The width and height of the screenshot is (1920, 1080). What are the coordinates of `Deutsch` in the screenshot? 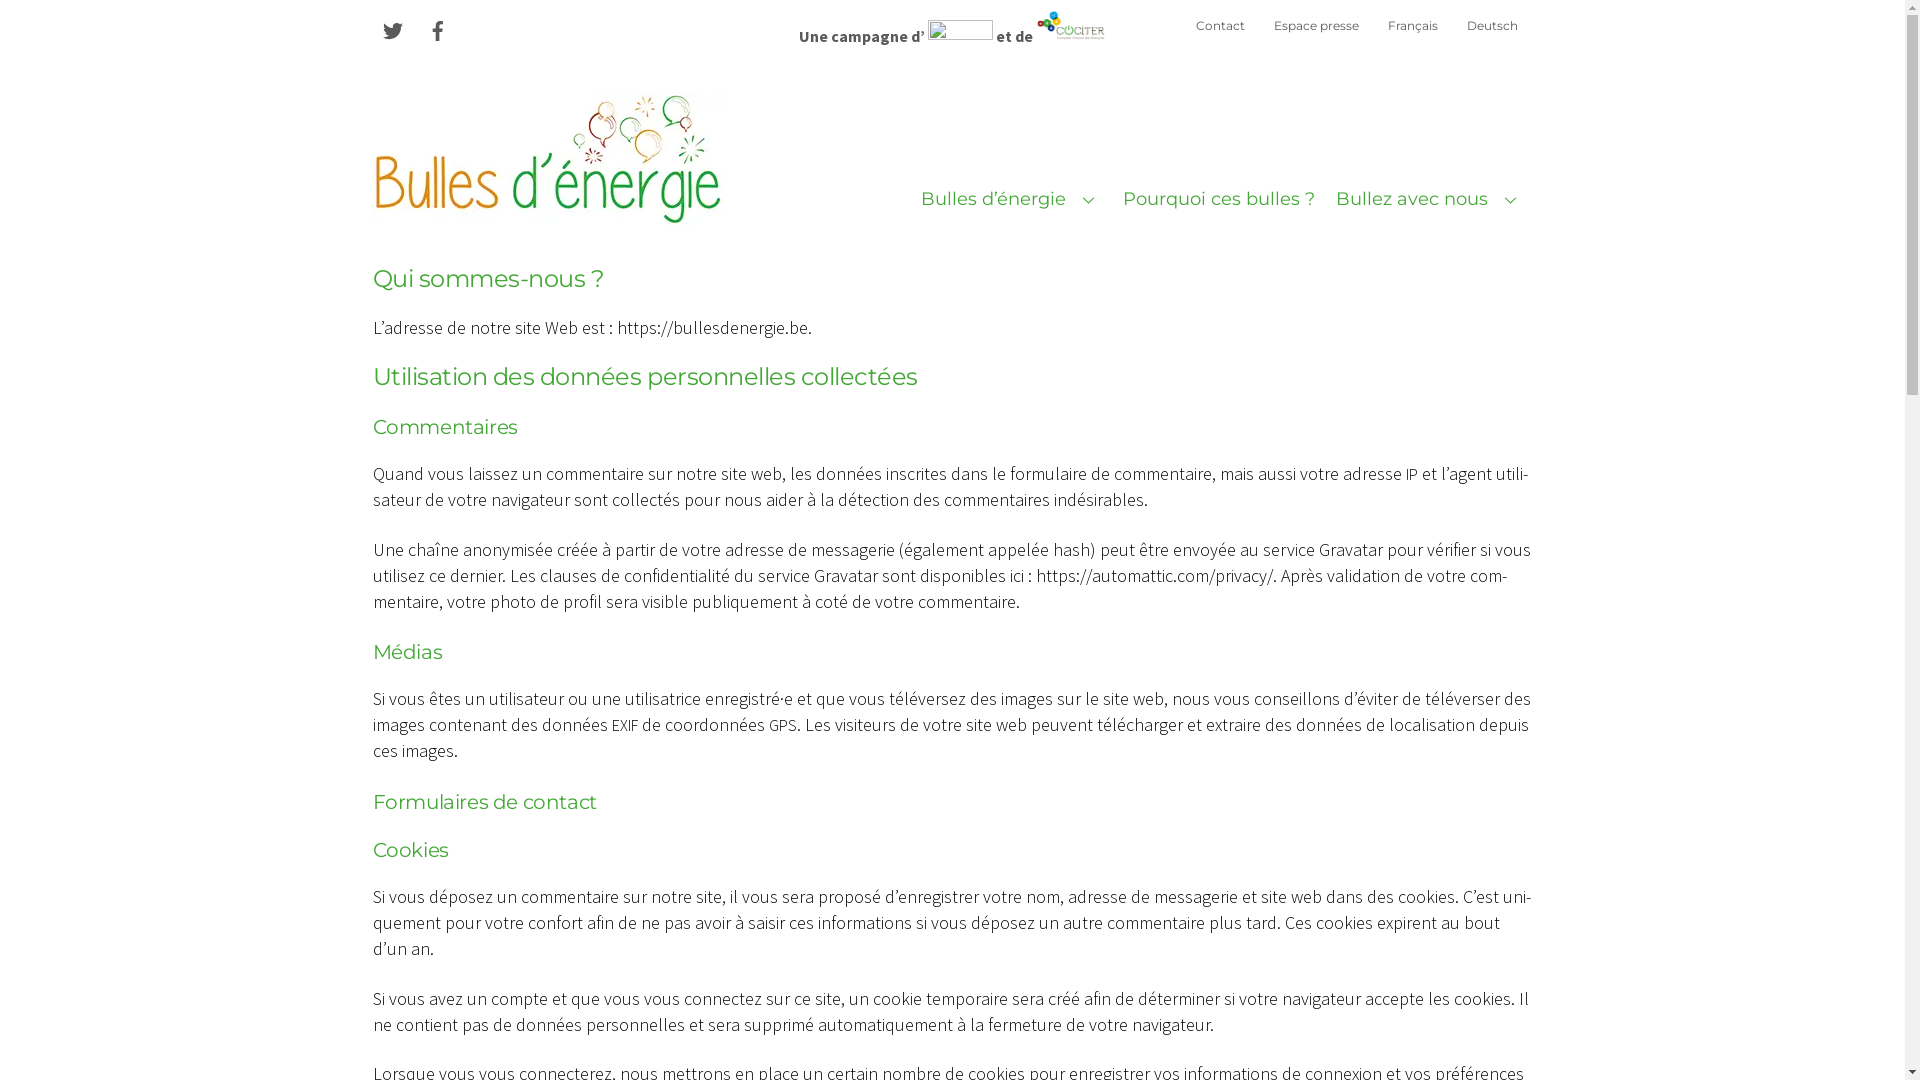 It's located at (1492, 26).